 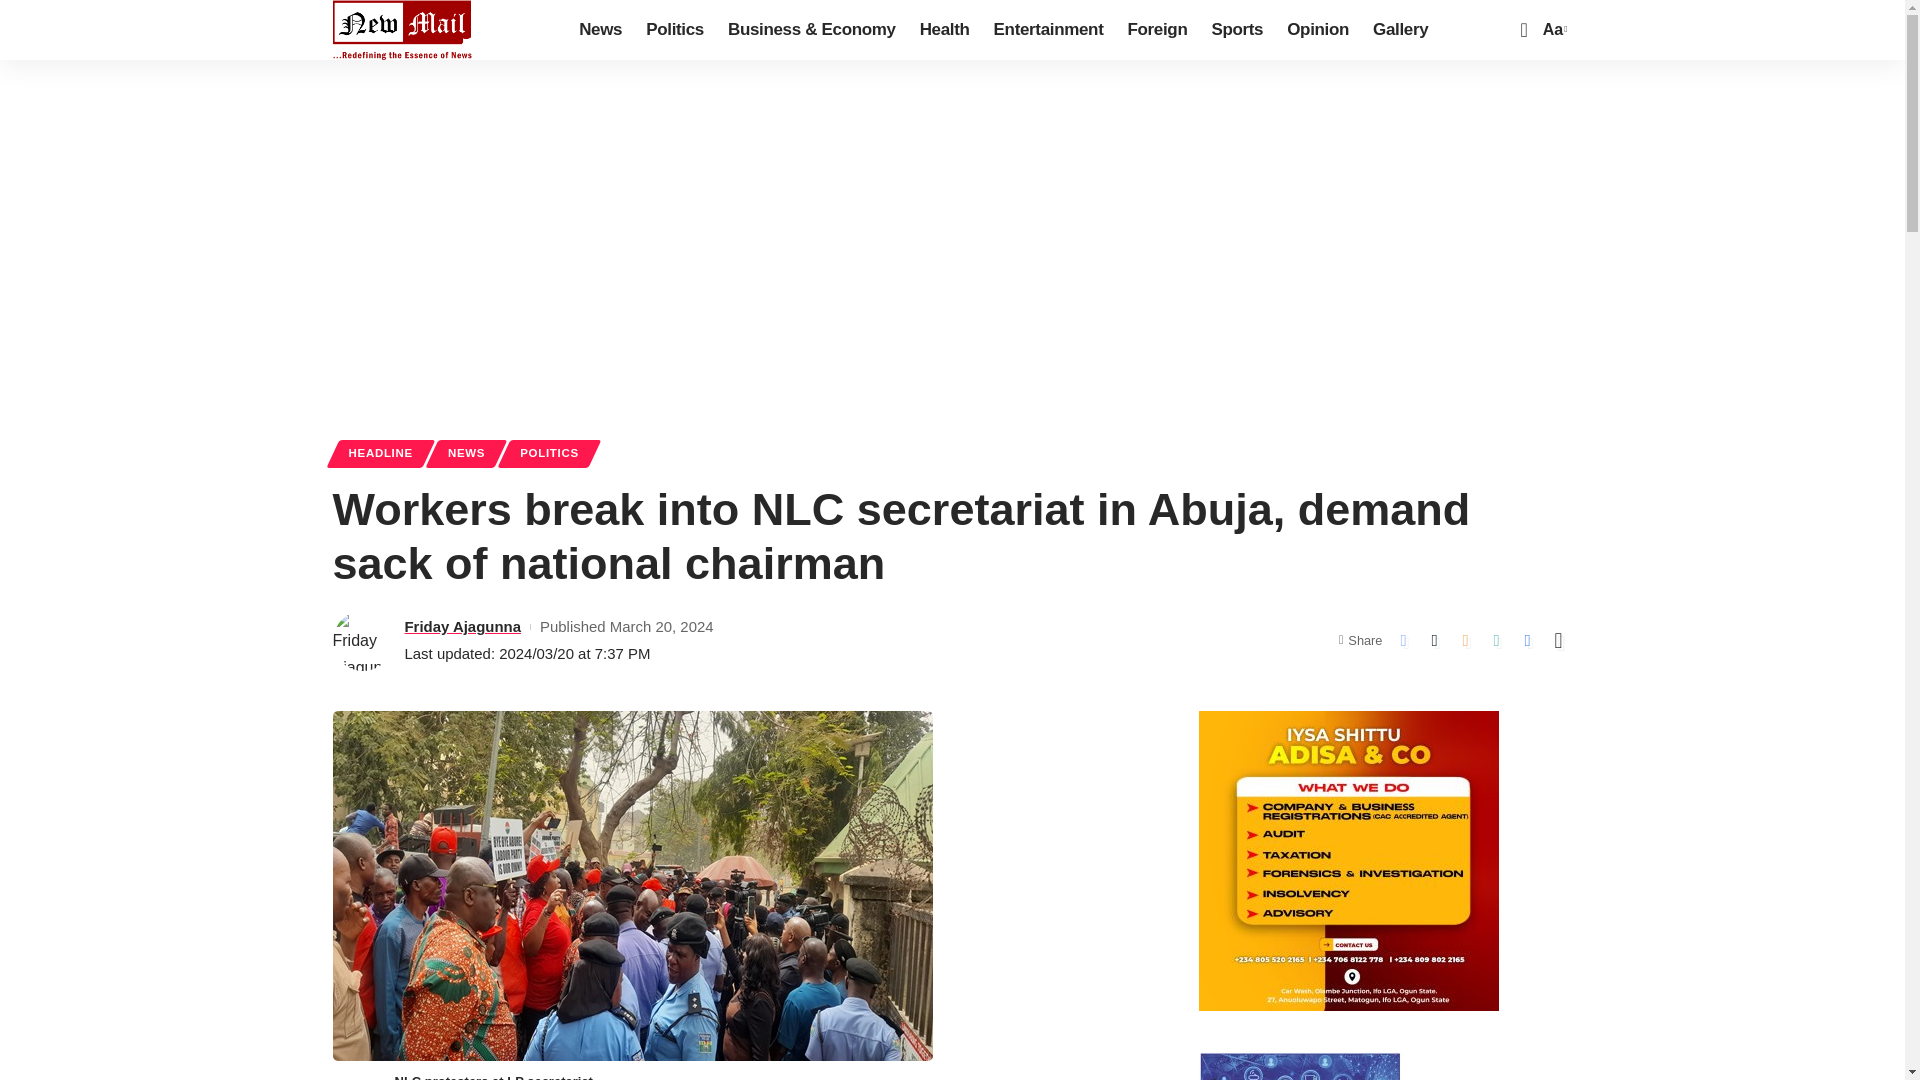 What do you see at coordinates (1552, 30) in the screenshot?
I see `Aa` at bounding box center [1552, 30].